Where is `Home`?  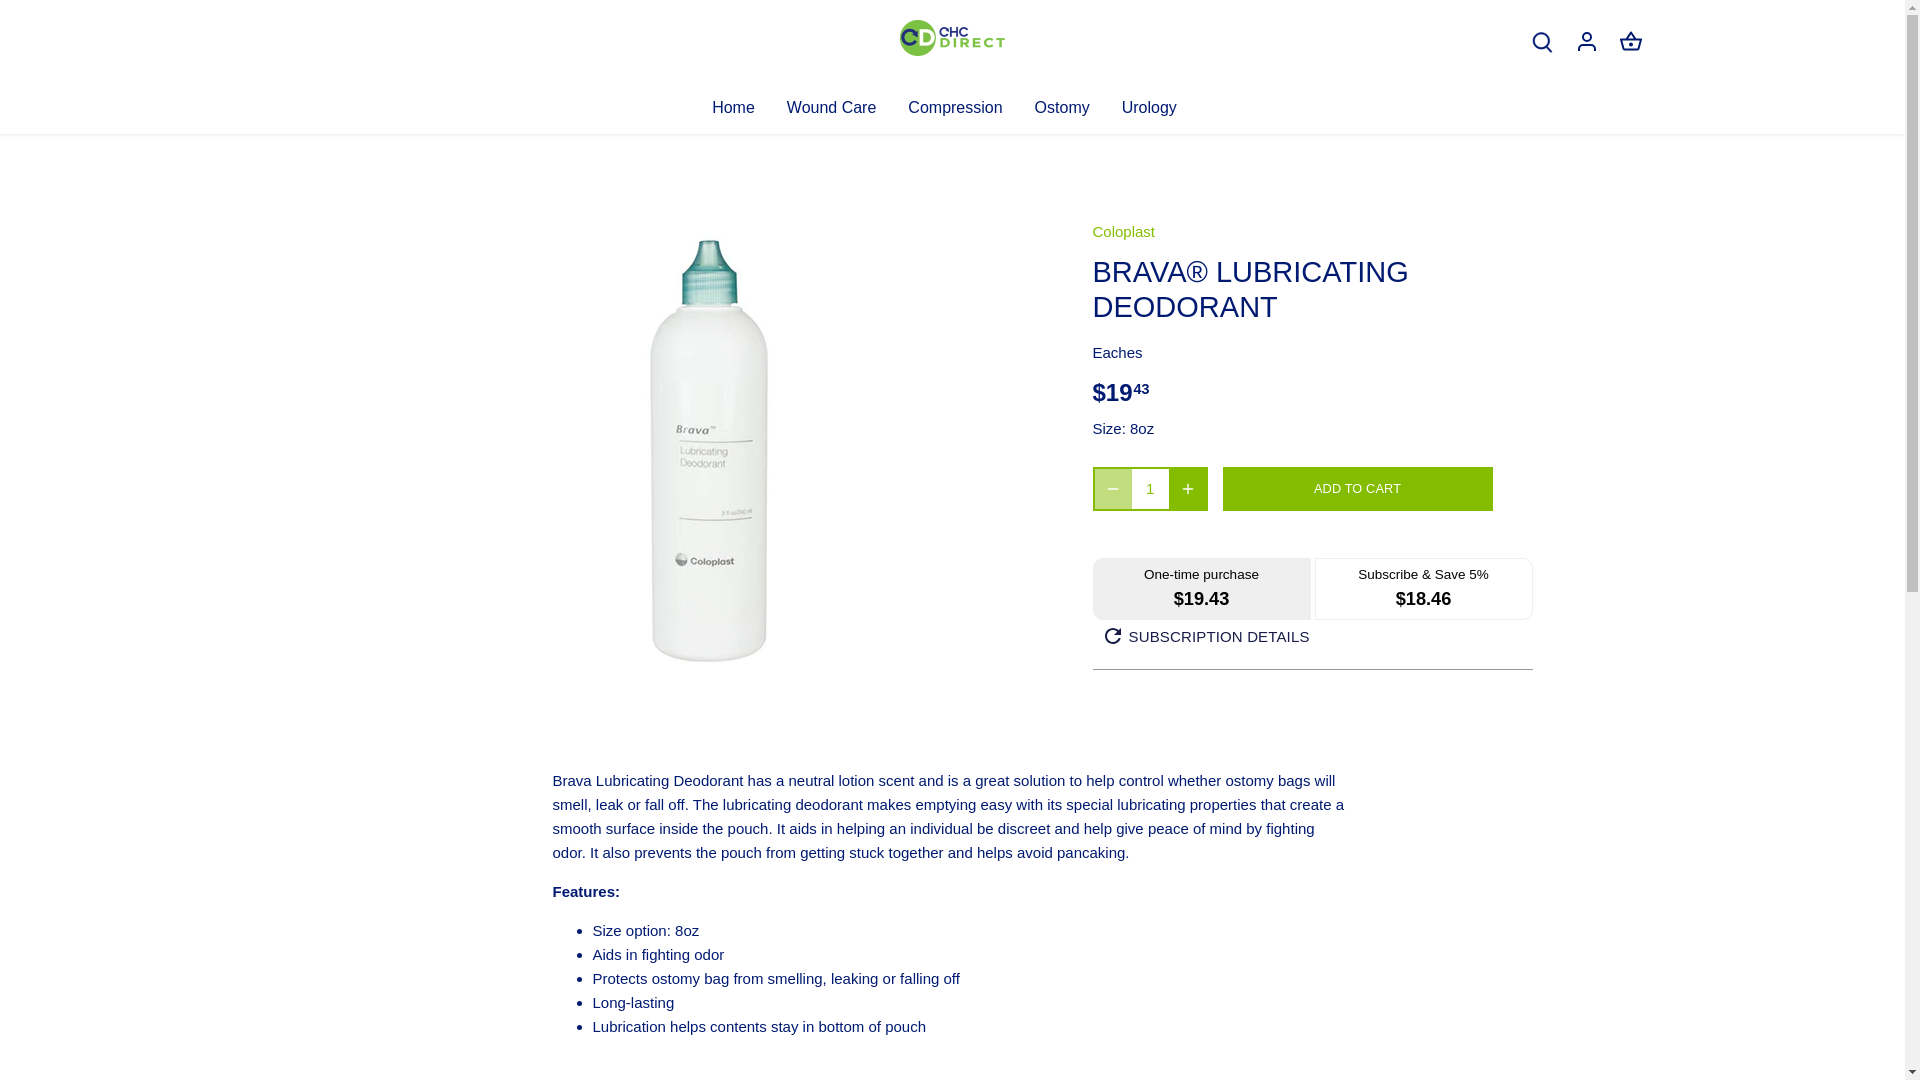
Home is located at coordinates (742, 107).